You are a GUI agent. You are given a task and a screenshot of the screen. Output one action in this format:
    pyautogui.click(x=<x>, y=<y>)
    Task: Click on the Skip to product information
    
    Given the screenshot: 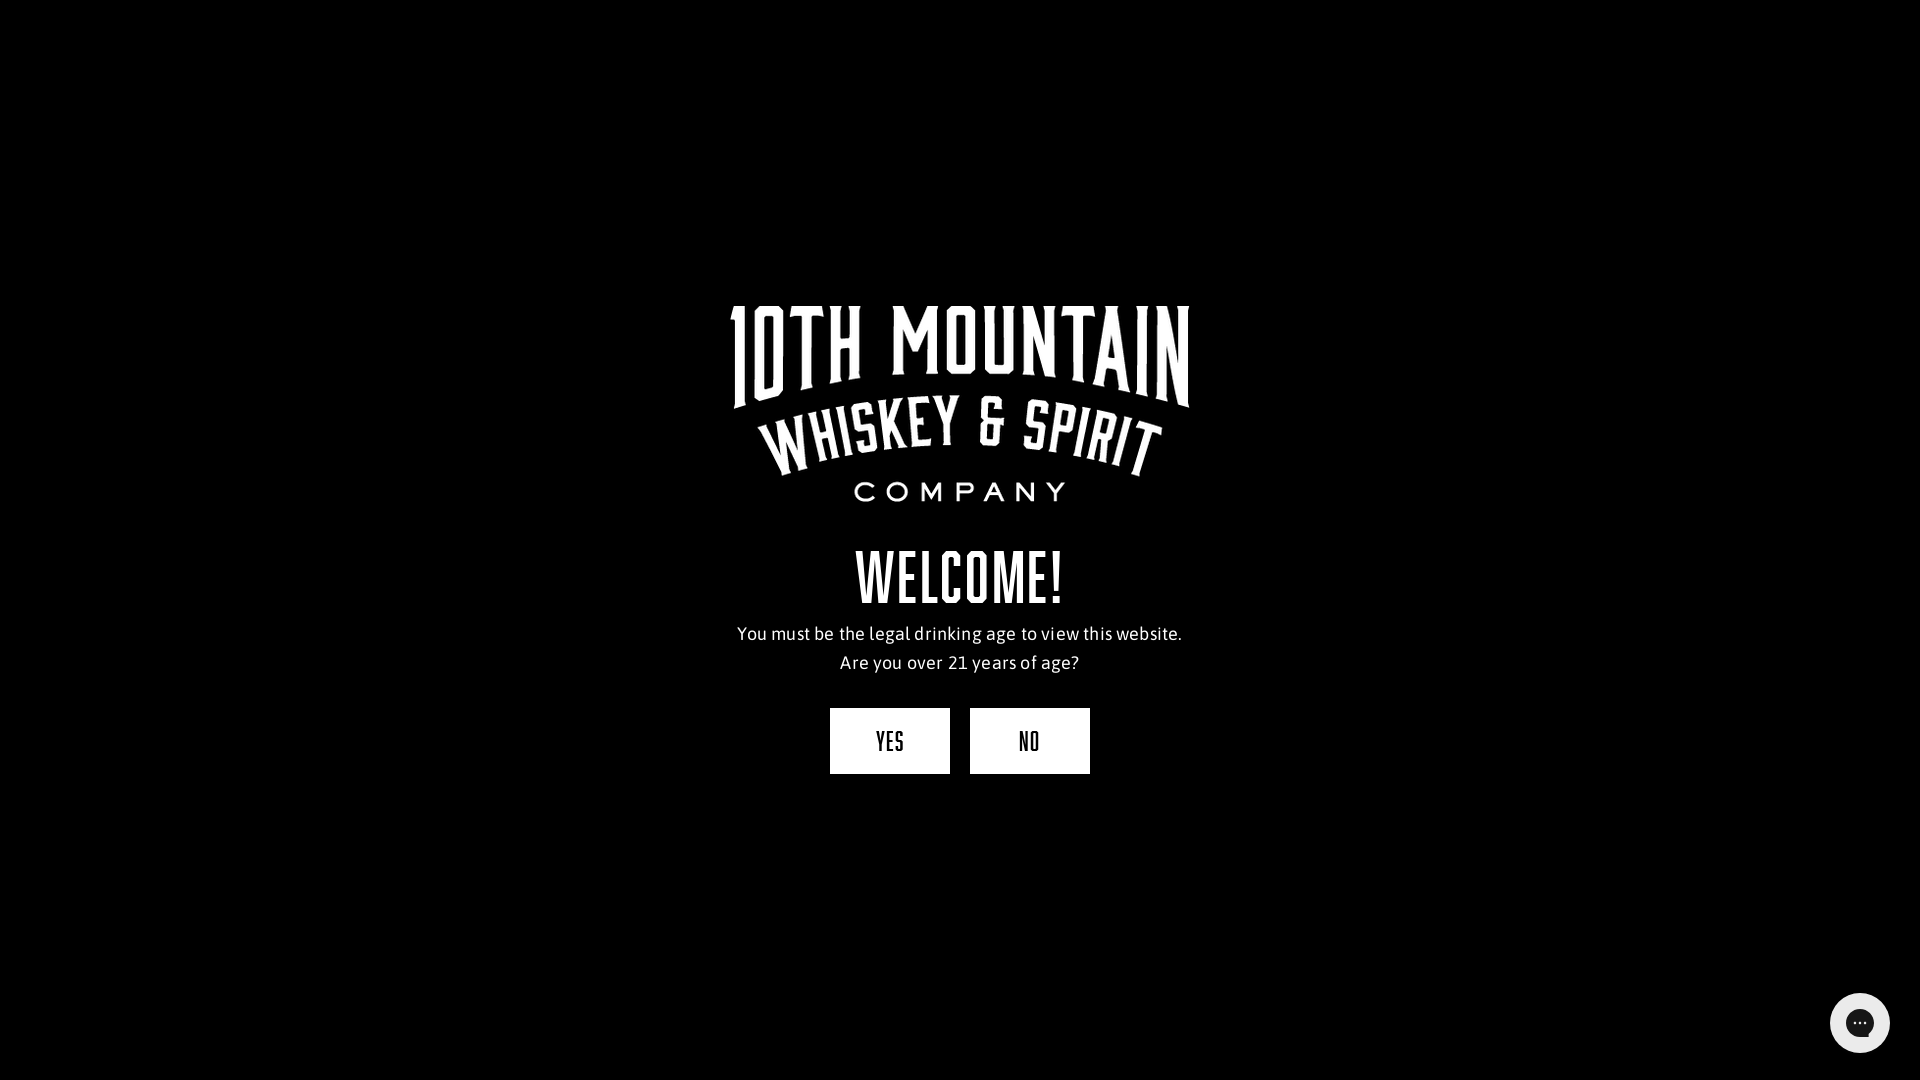 What is the action you would take?
    pyautogui.click(x=734, y=246)
    